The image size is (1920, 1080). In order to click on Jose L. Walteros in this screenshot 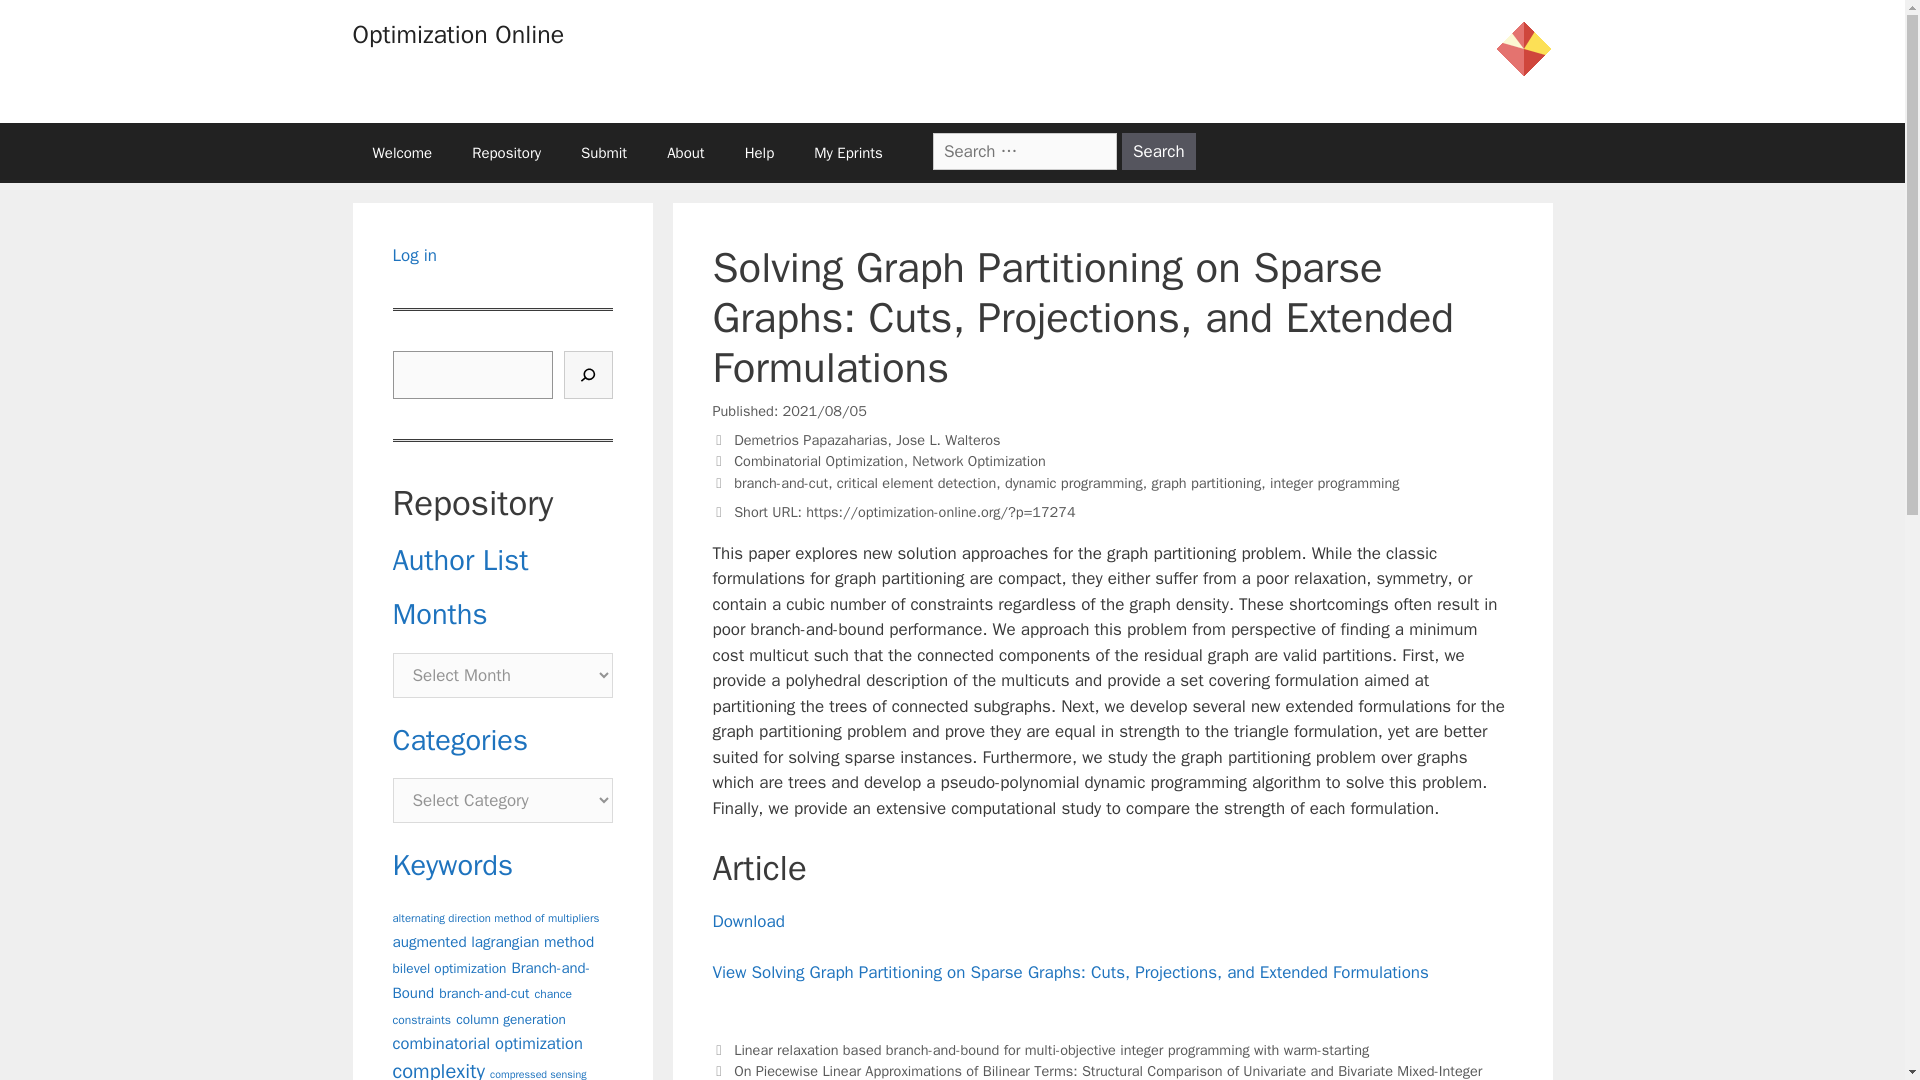, I will do `click(948, 440)`.